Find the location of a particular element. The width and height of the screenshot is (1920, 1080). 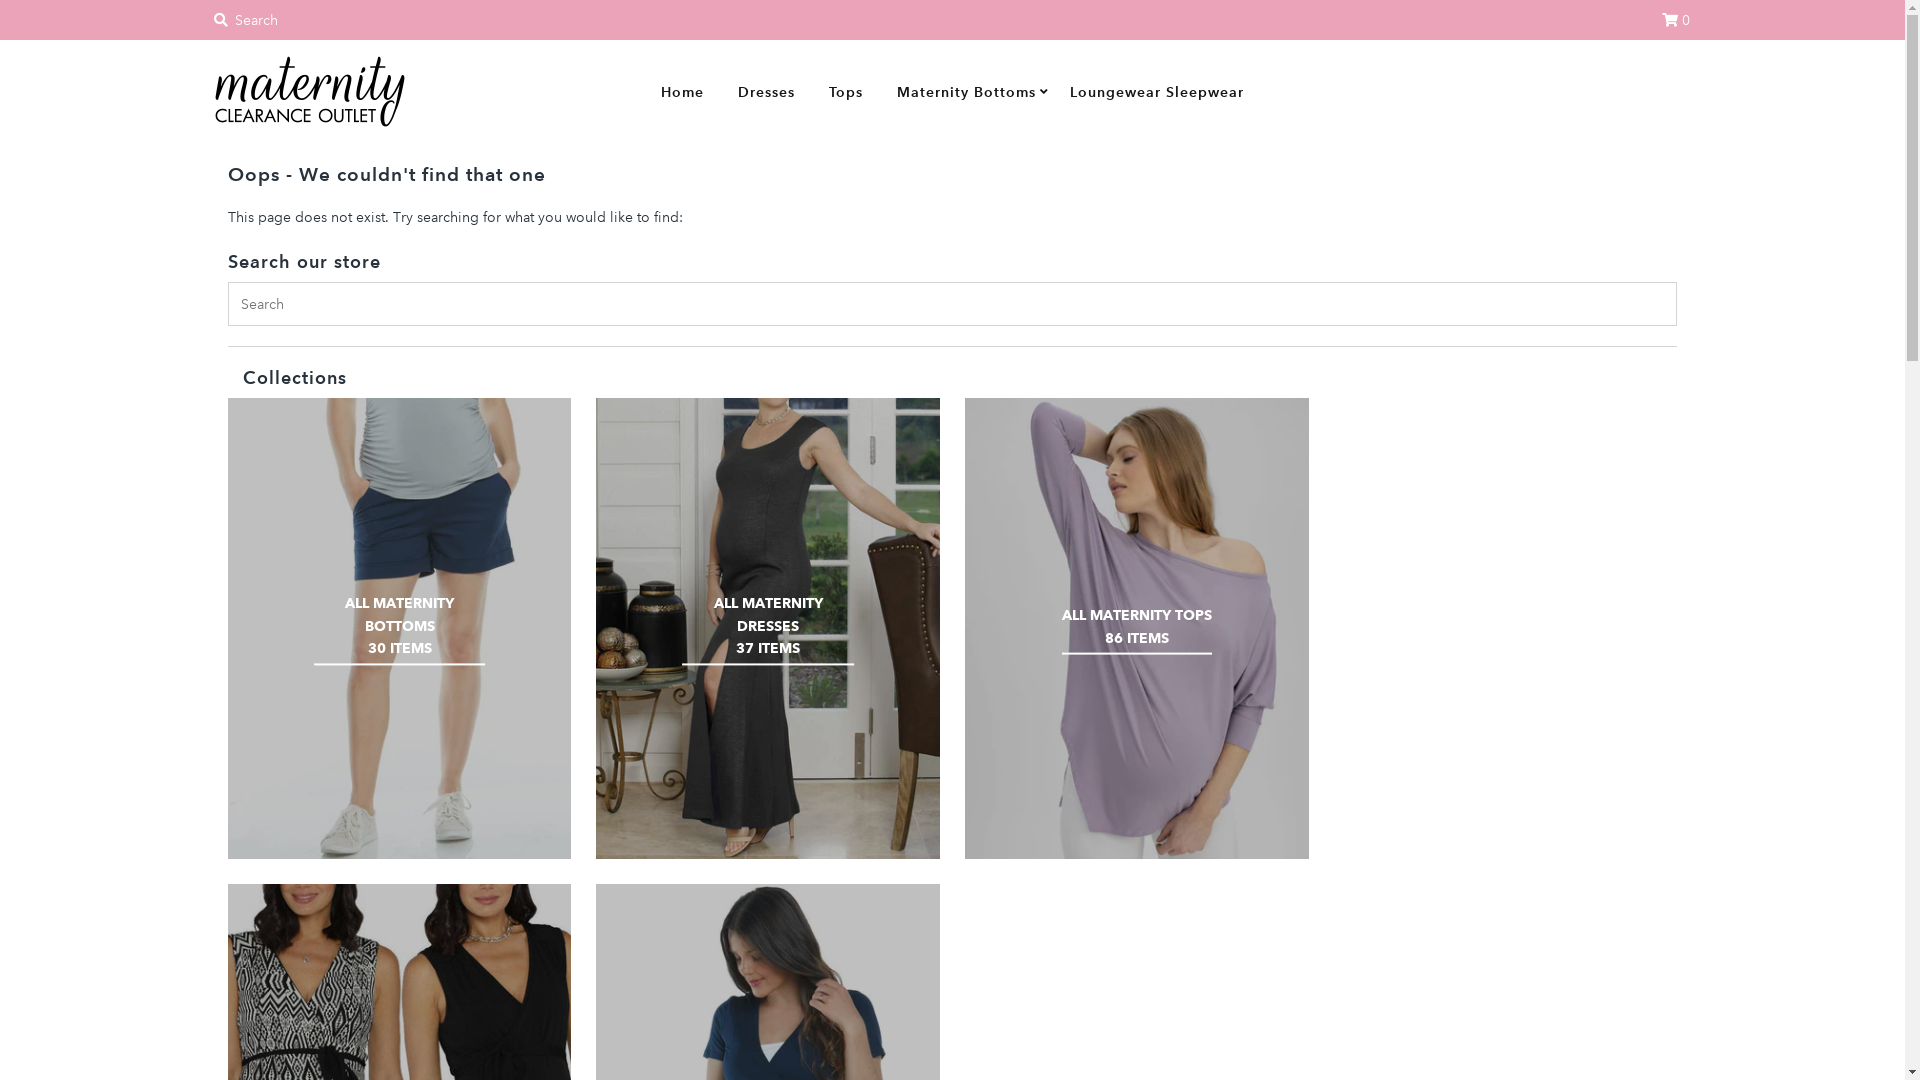

All Maternity Tops is located at coordinates (1136, 628).